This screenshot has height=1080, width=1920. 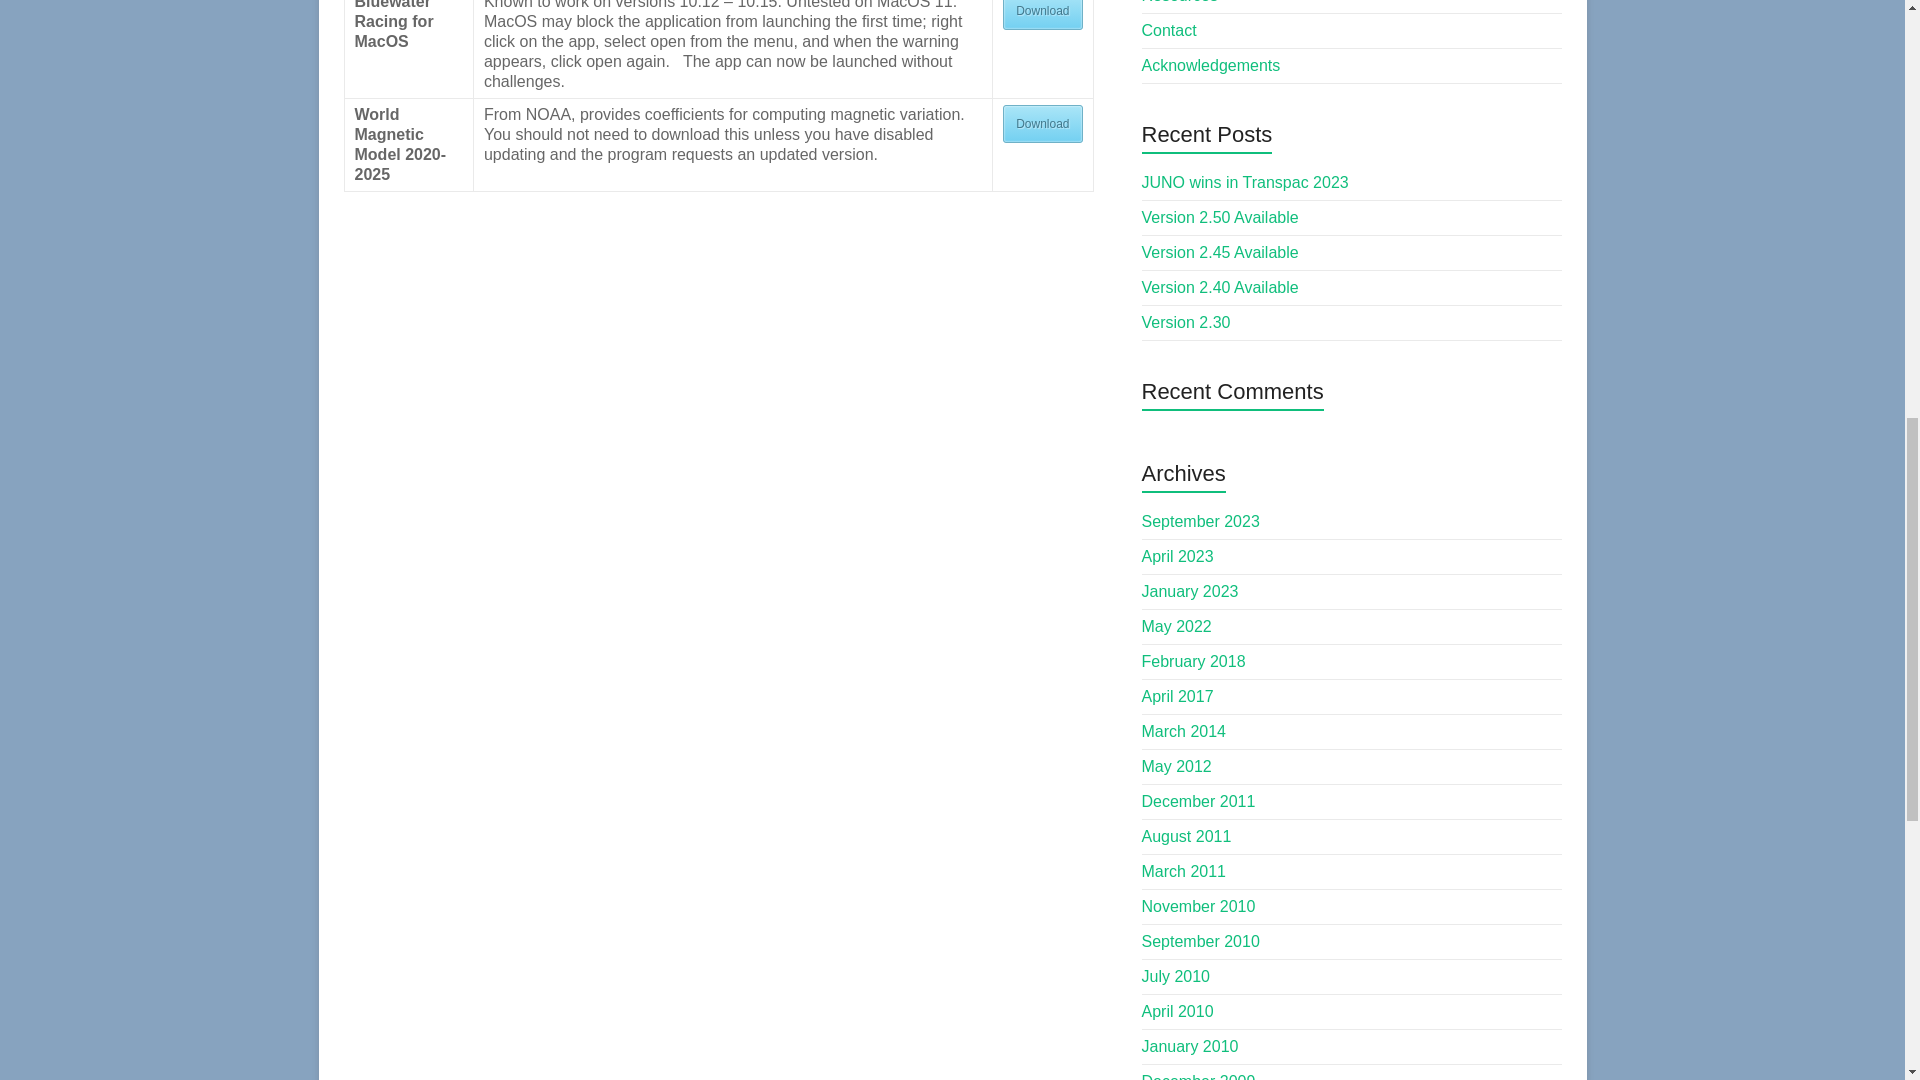 I want to click on Download, so click(x=1042, y=123).